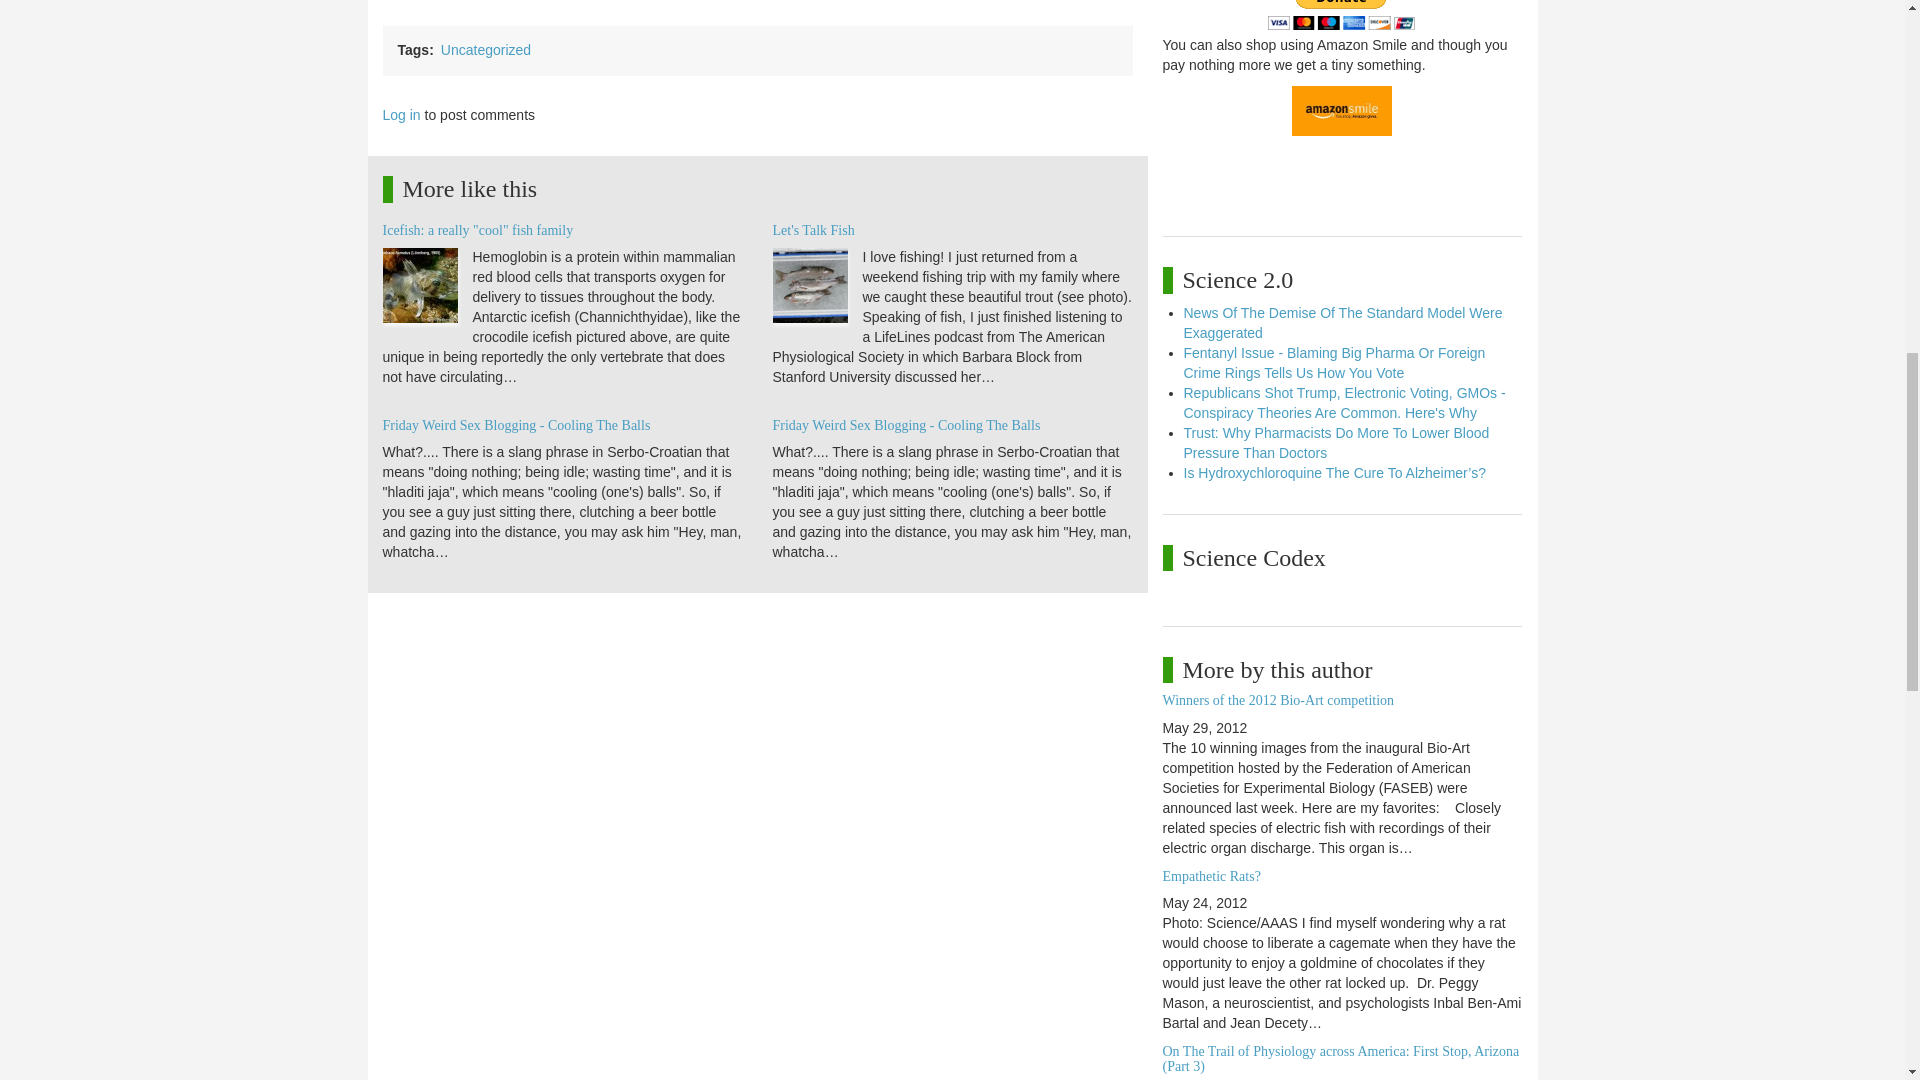  I want to click on Winners of the 2012 Bio-Art competition, so click(1277, 700).